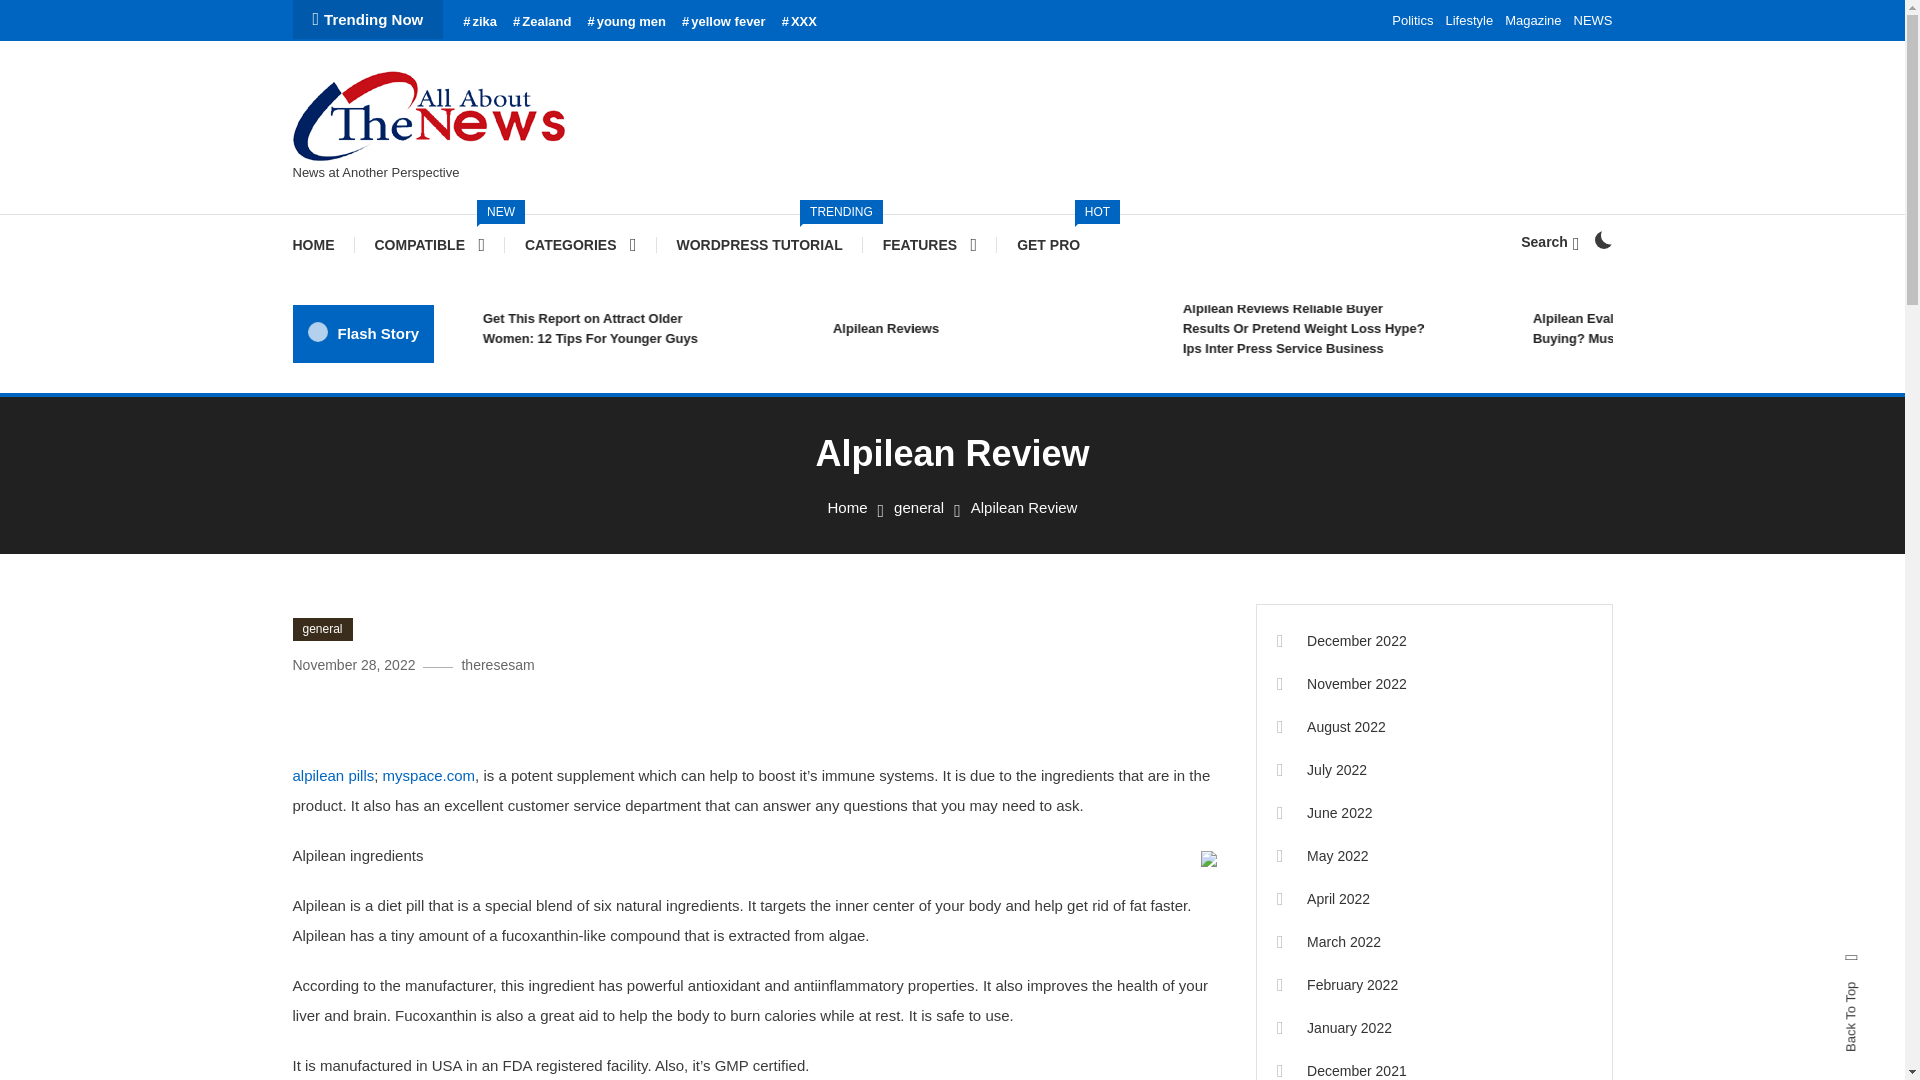 Image resolution: width=1920 pixels, height=1080 pixels. I want to click on HOME, so click(322, 244).